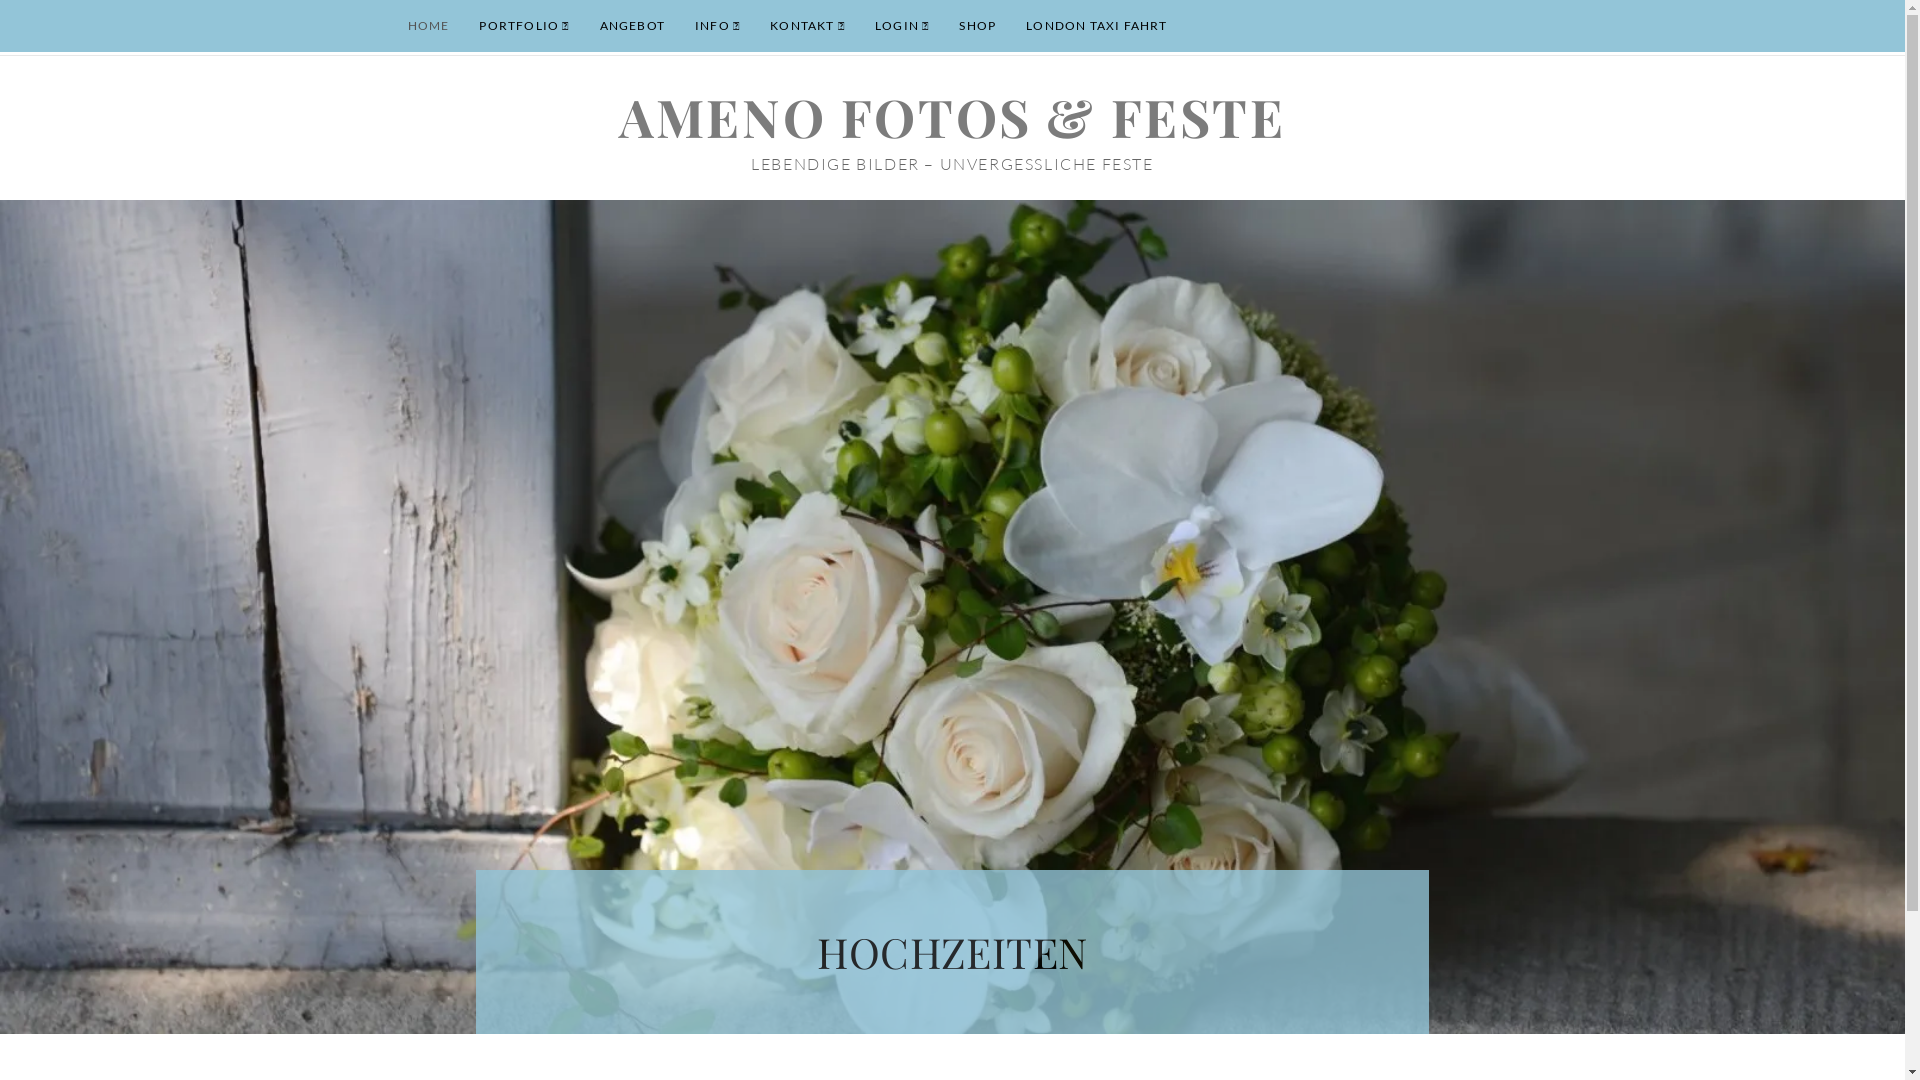 The height and width of the screenshot is (1080, 1920). I want to click on HOME, so click(428, 26).